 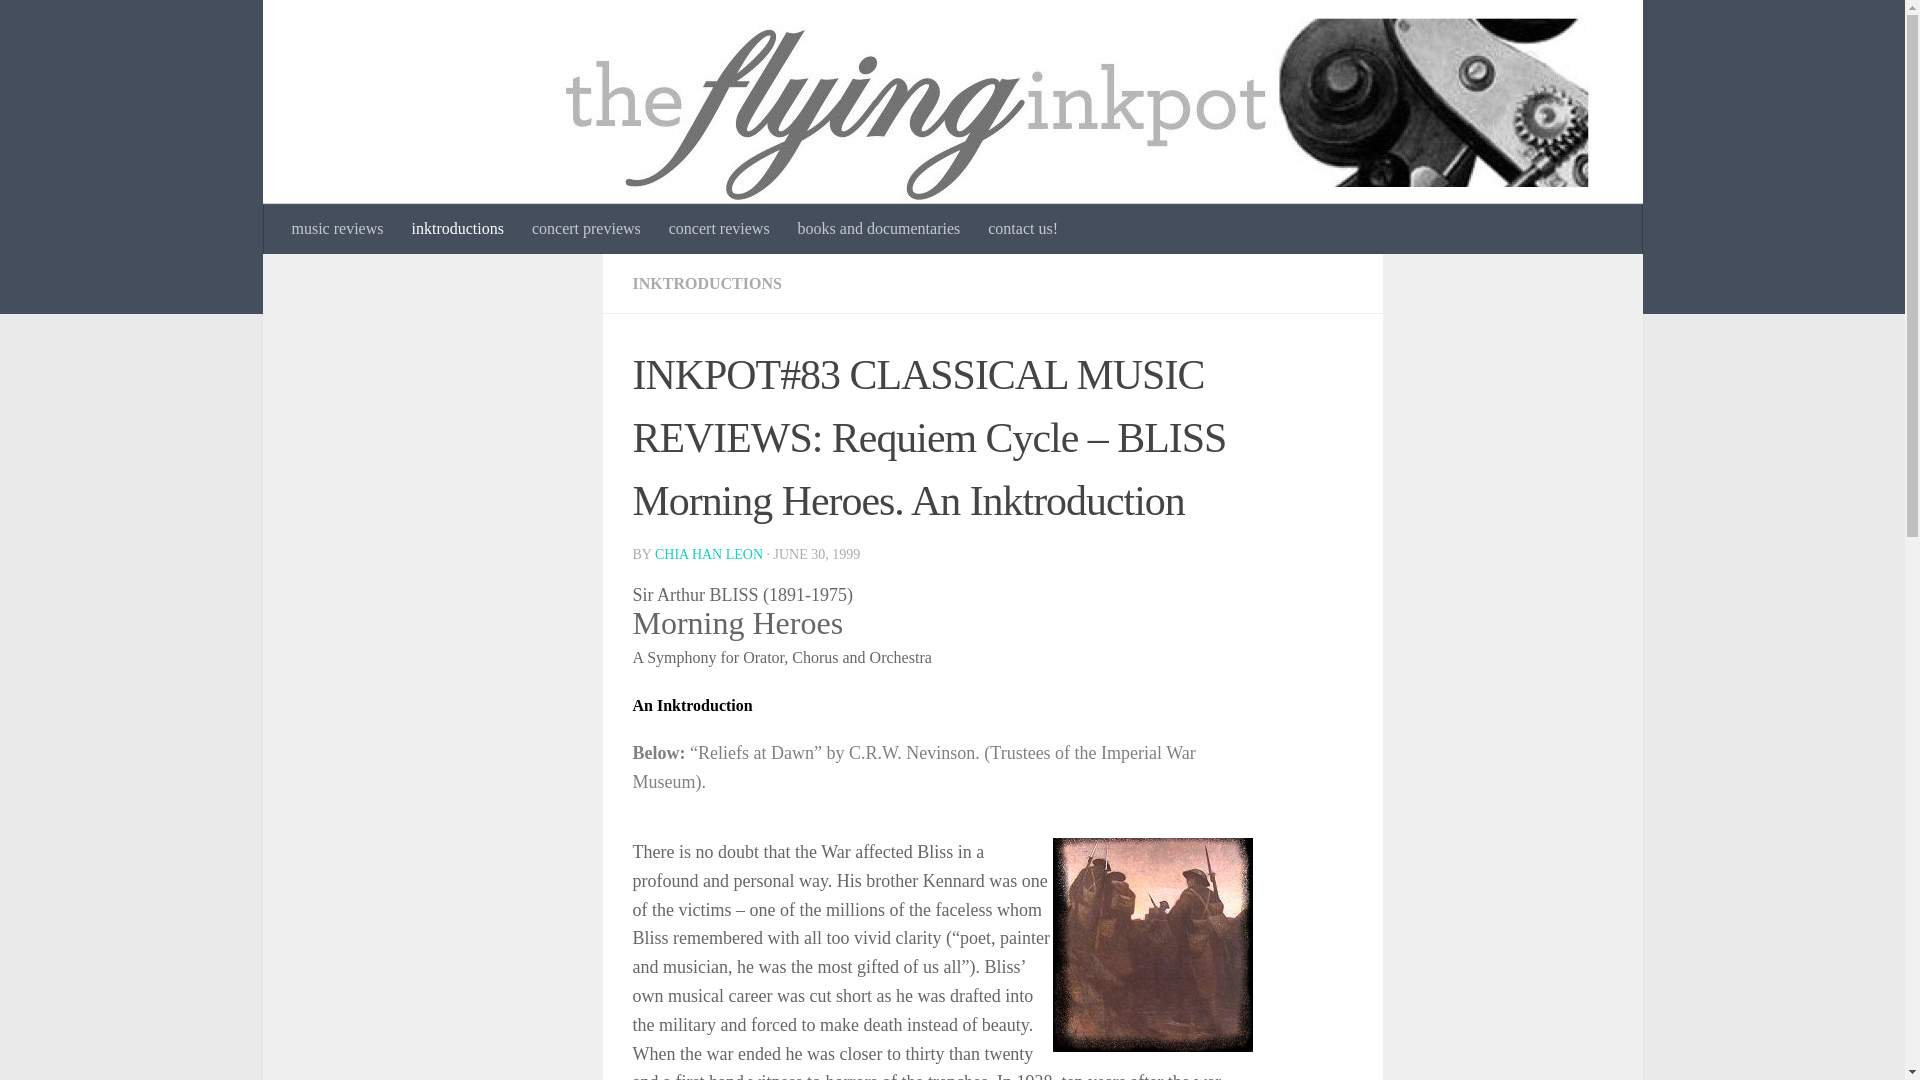 What do you see at coordinates (586, 228) in the screenshot?
I see `concert previews` at bounding box center [586, 228].